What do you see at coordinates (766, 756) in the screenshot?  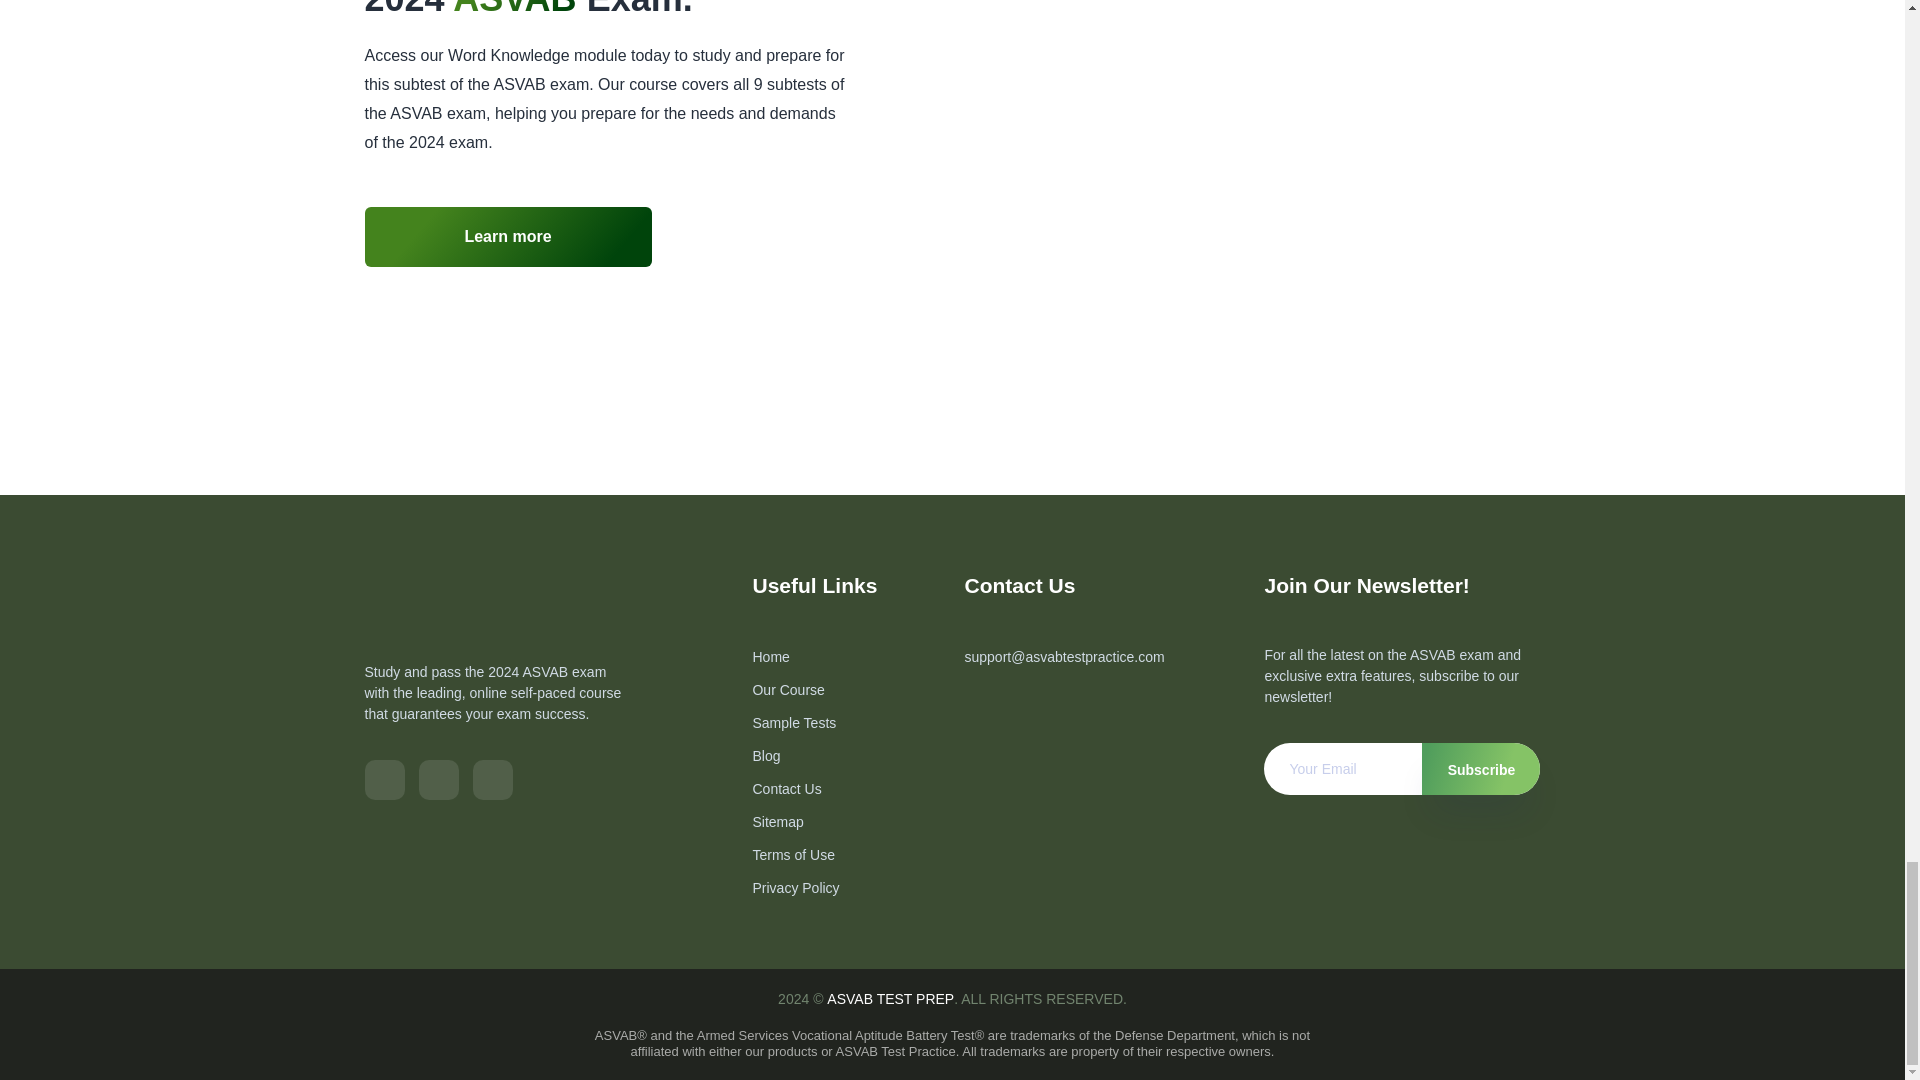 I see `Blog` at bounding box center [766, 756].